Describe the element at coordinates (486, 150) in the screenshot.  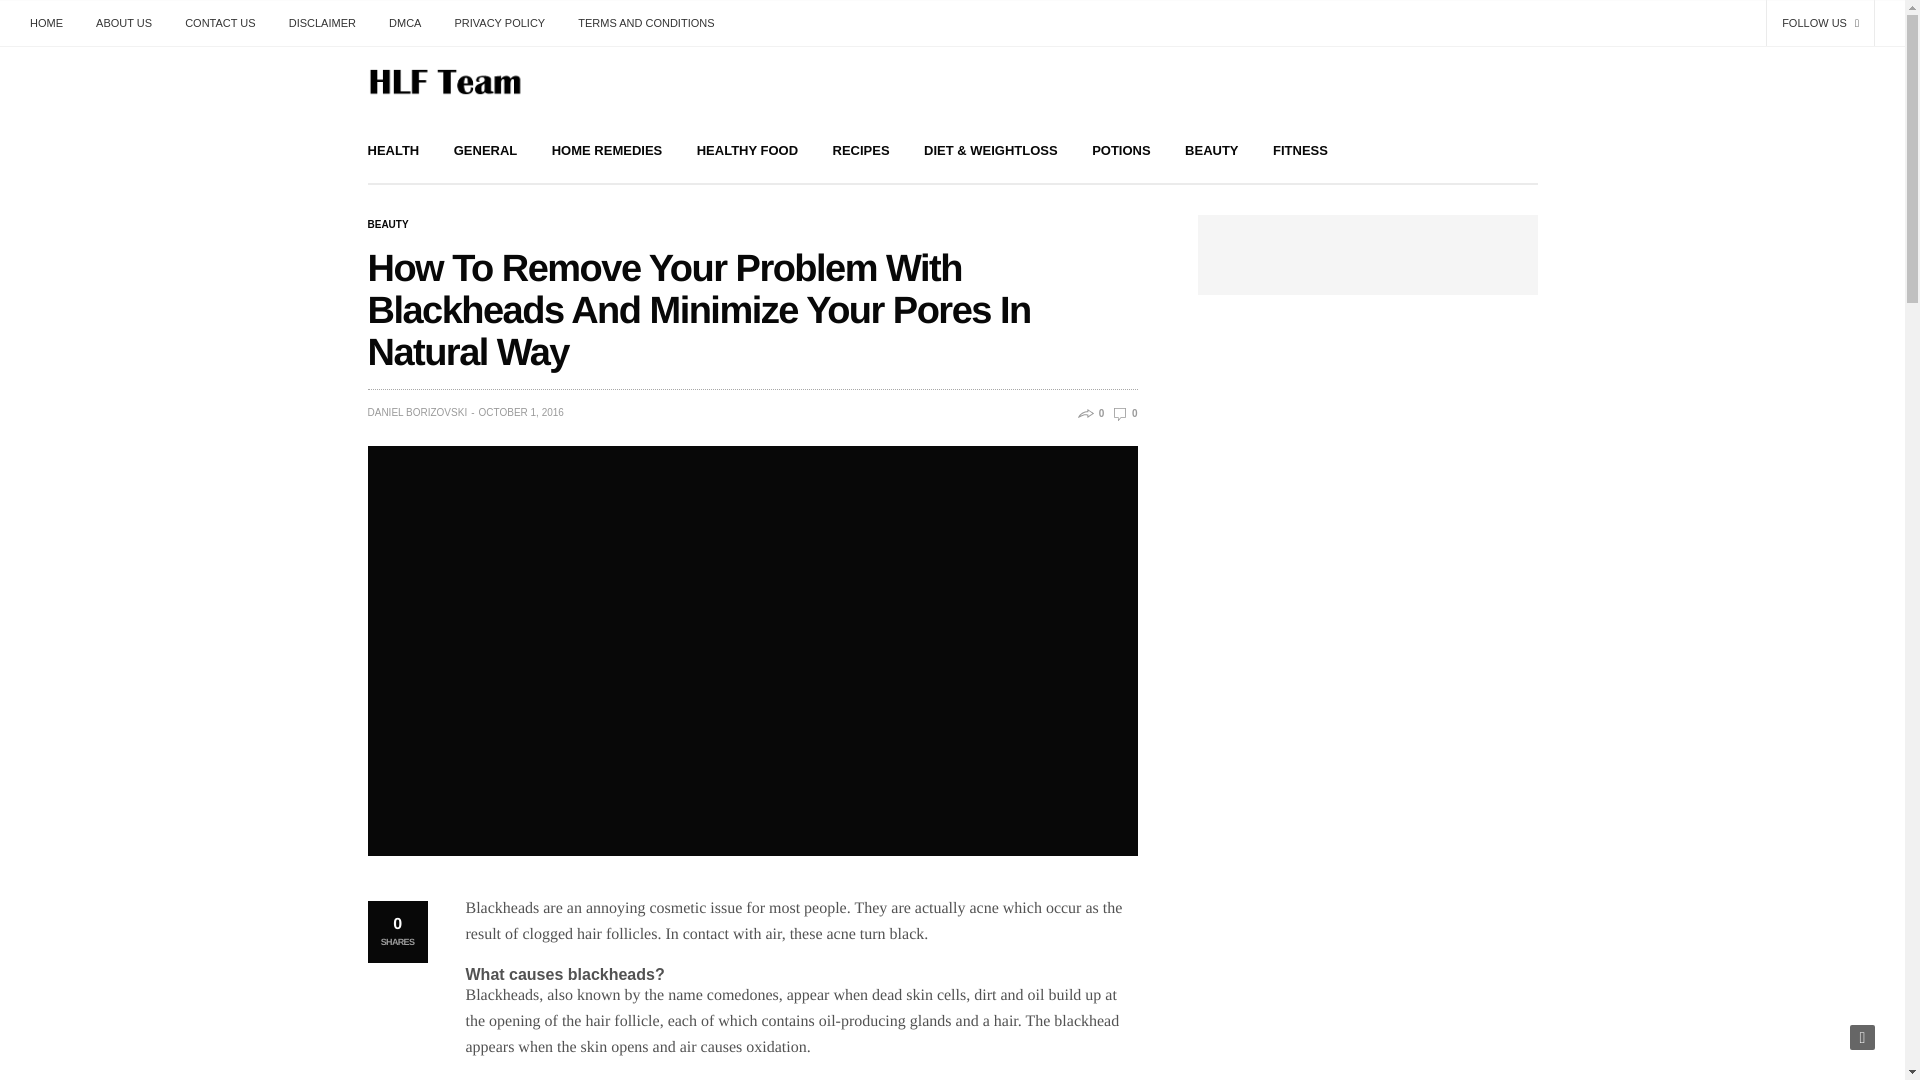
I see `GENERAL` at that location.